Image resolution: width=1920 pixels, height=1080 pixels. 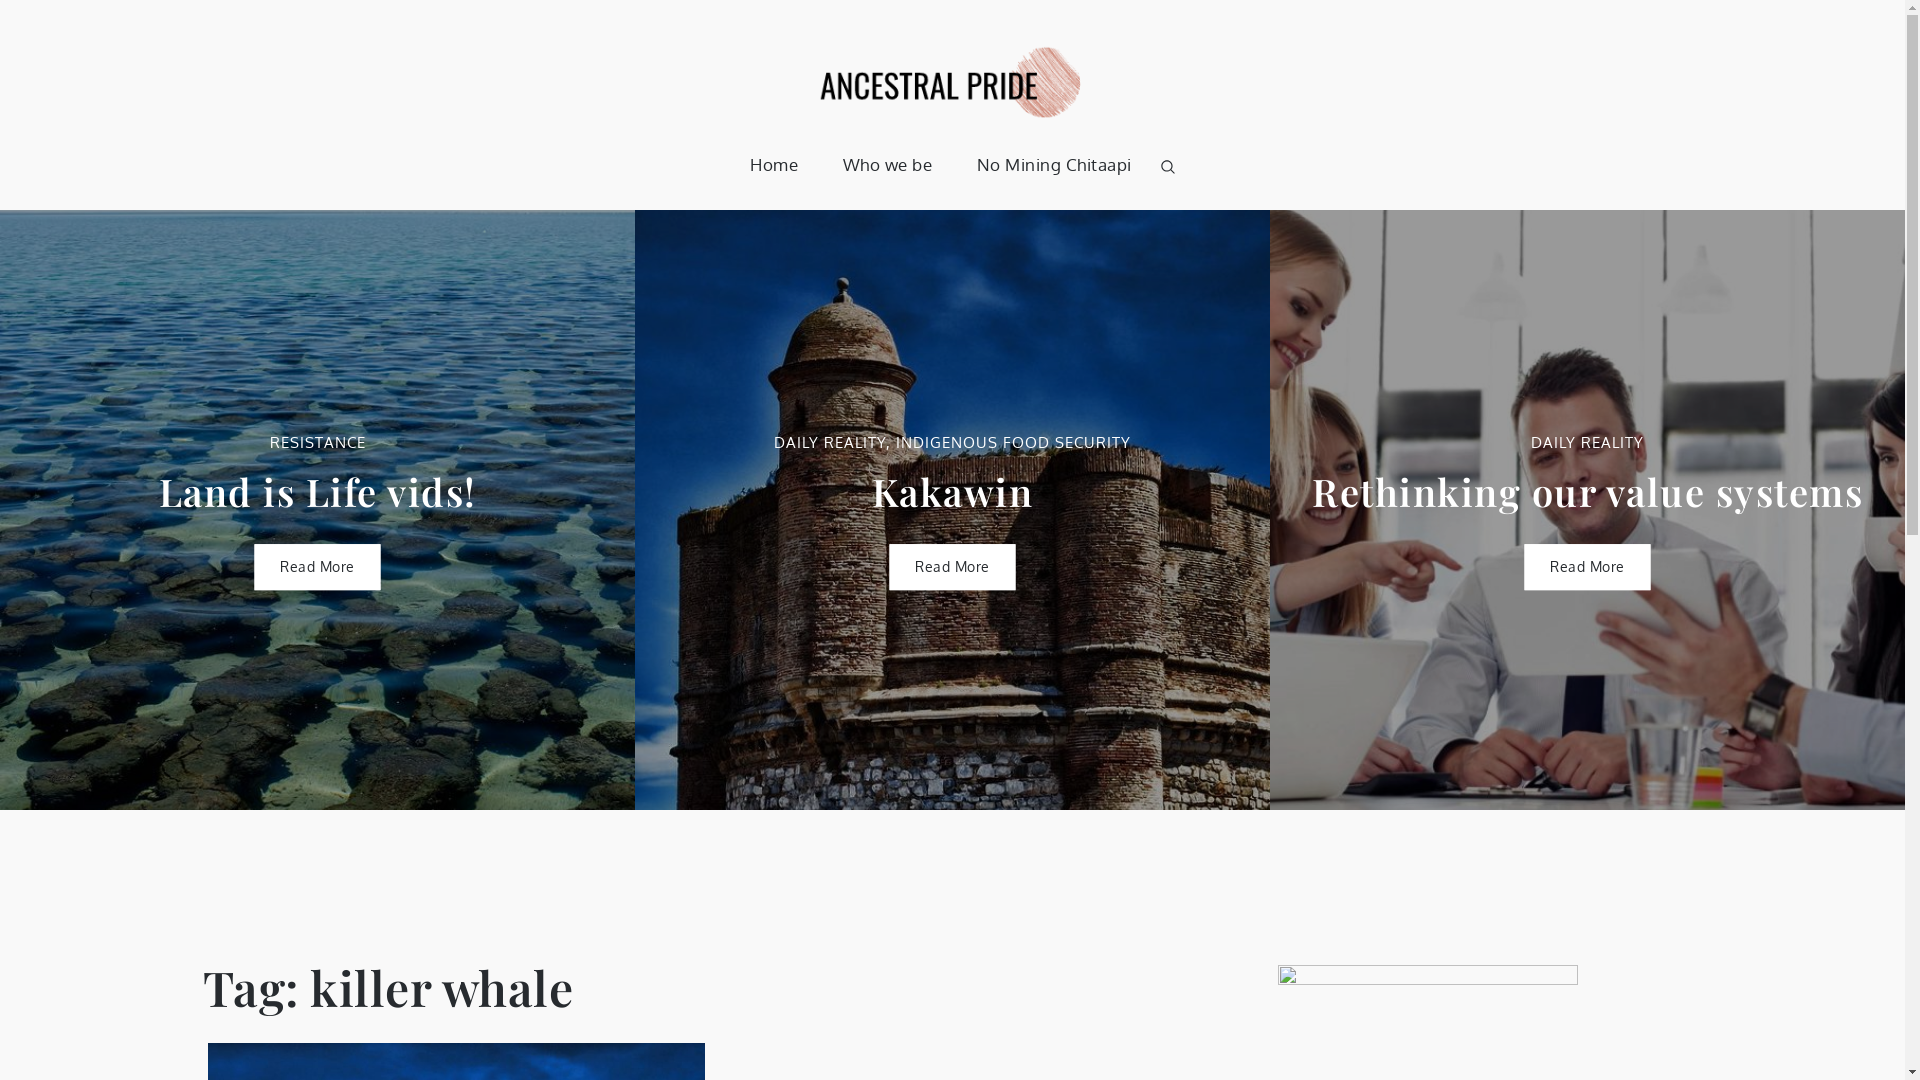 What do you see at coordinates (1054, 165) in the screenshot?
I see `No Mining Chitaapi` at bounding box center [1054, 165].